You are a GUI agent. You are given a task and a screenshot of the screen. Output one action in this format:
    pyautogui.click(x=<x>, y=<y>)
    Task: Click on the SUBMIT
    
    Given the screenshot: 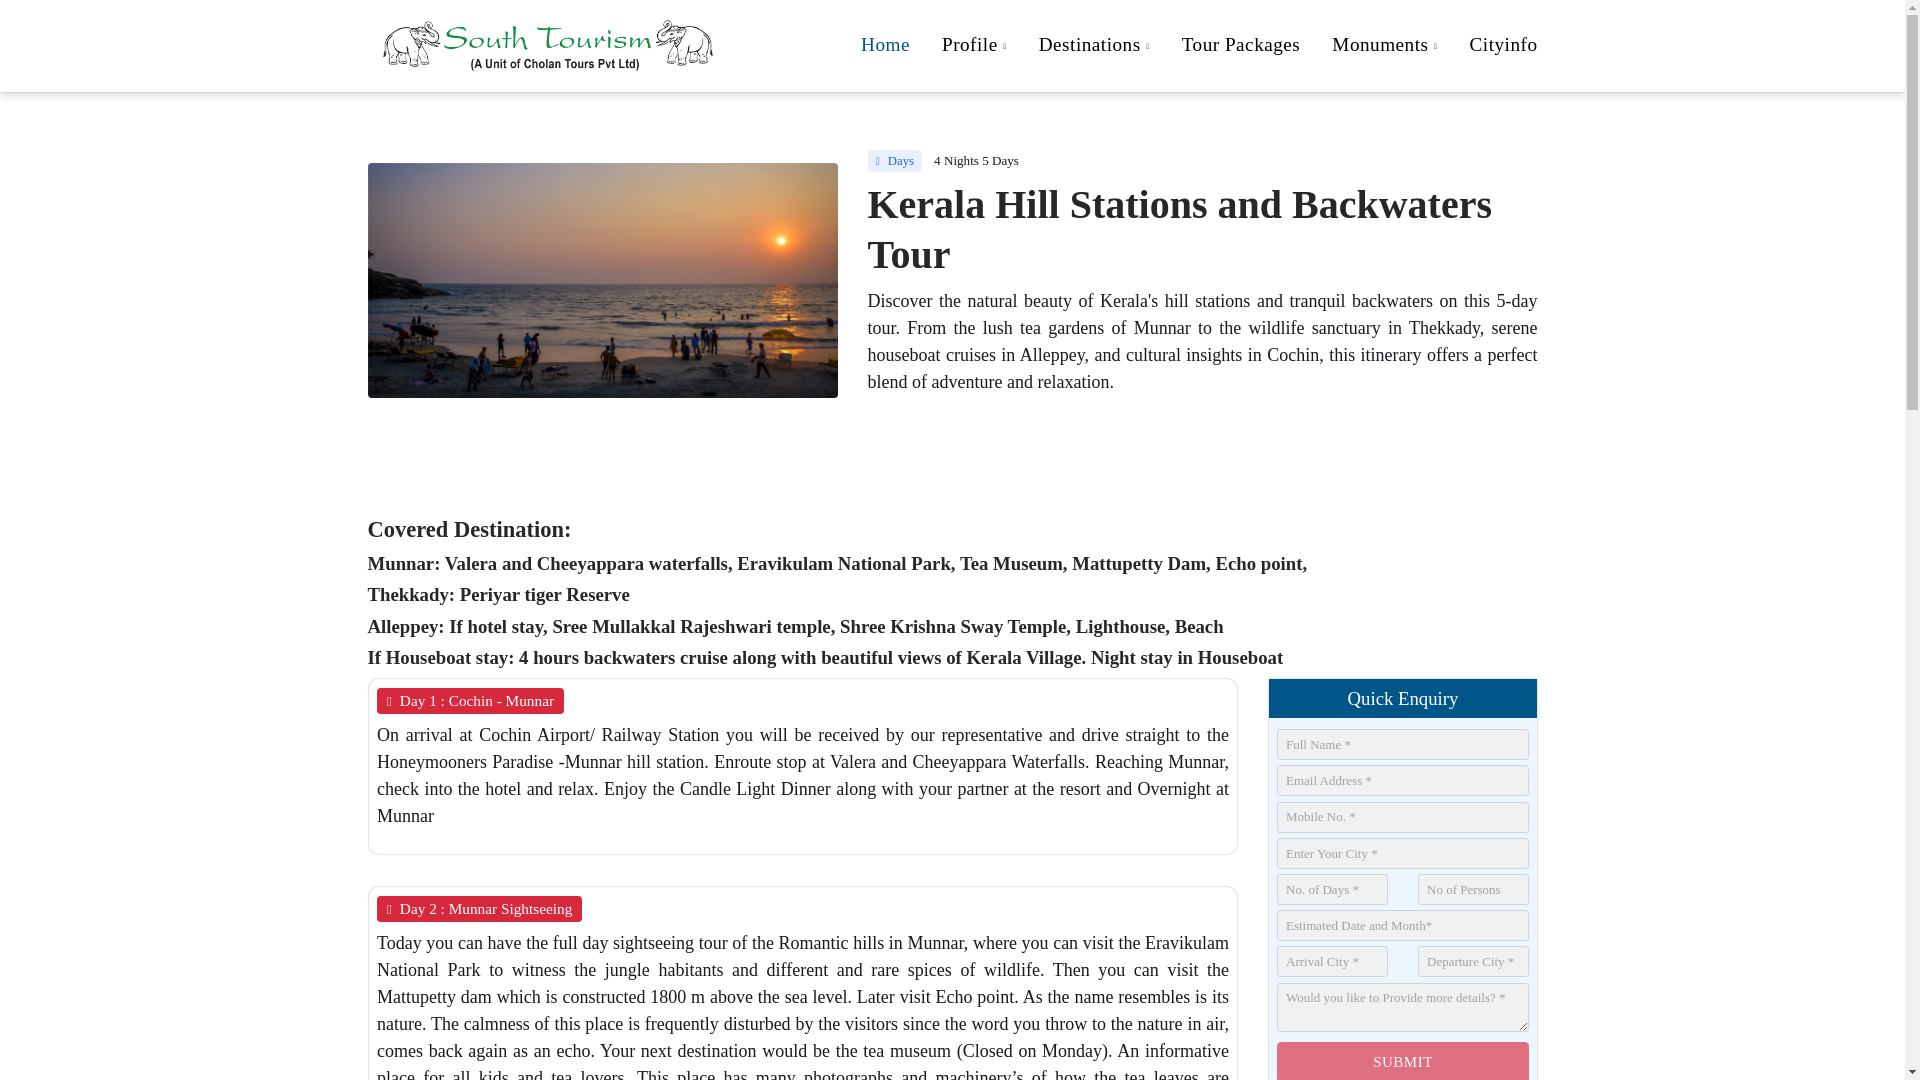 What is the action you would take?
    pyautogui.click(x=1402, y=1061)
    